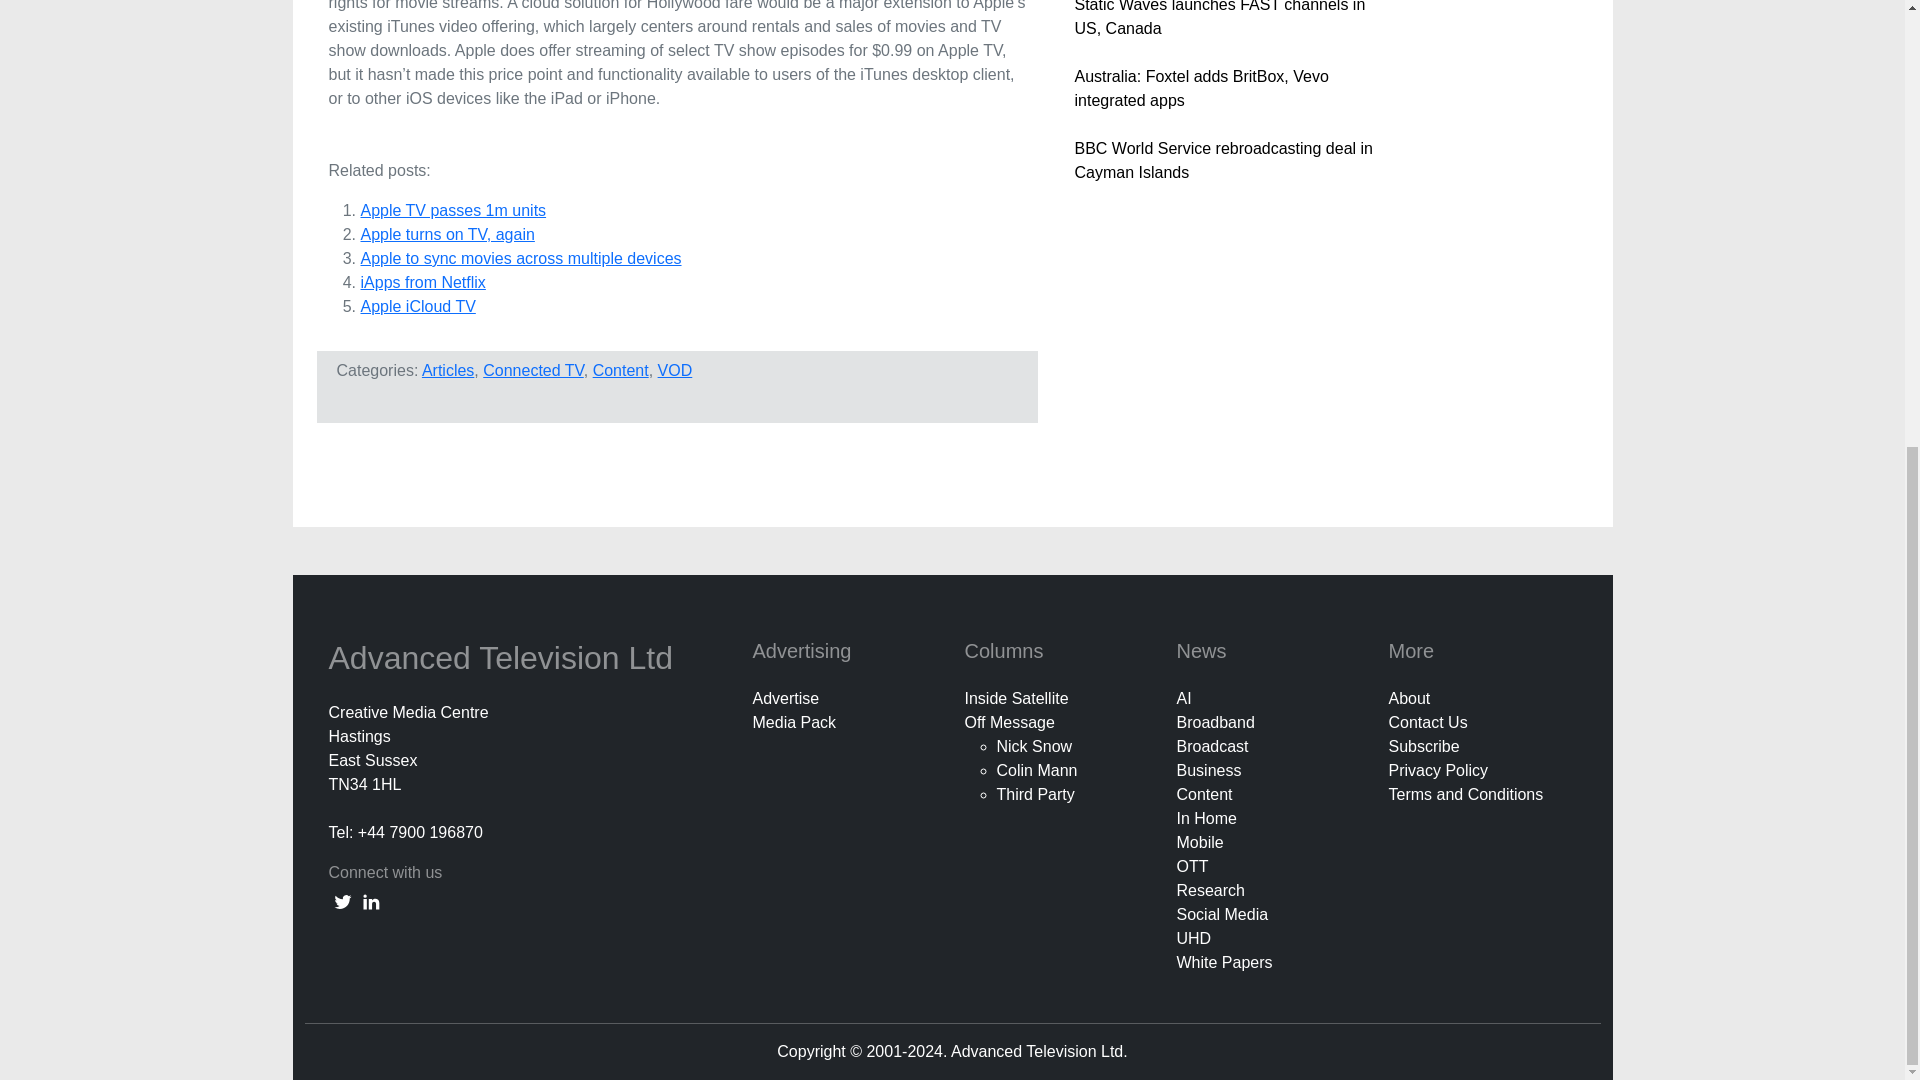  What do you see at coordinates (504, 658) in the screenshot?
I see `Advanced Television Ltd ` at bounding box center [504, 658].